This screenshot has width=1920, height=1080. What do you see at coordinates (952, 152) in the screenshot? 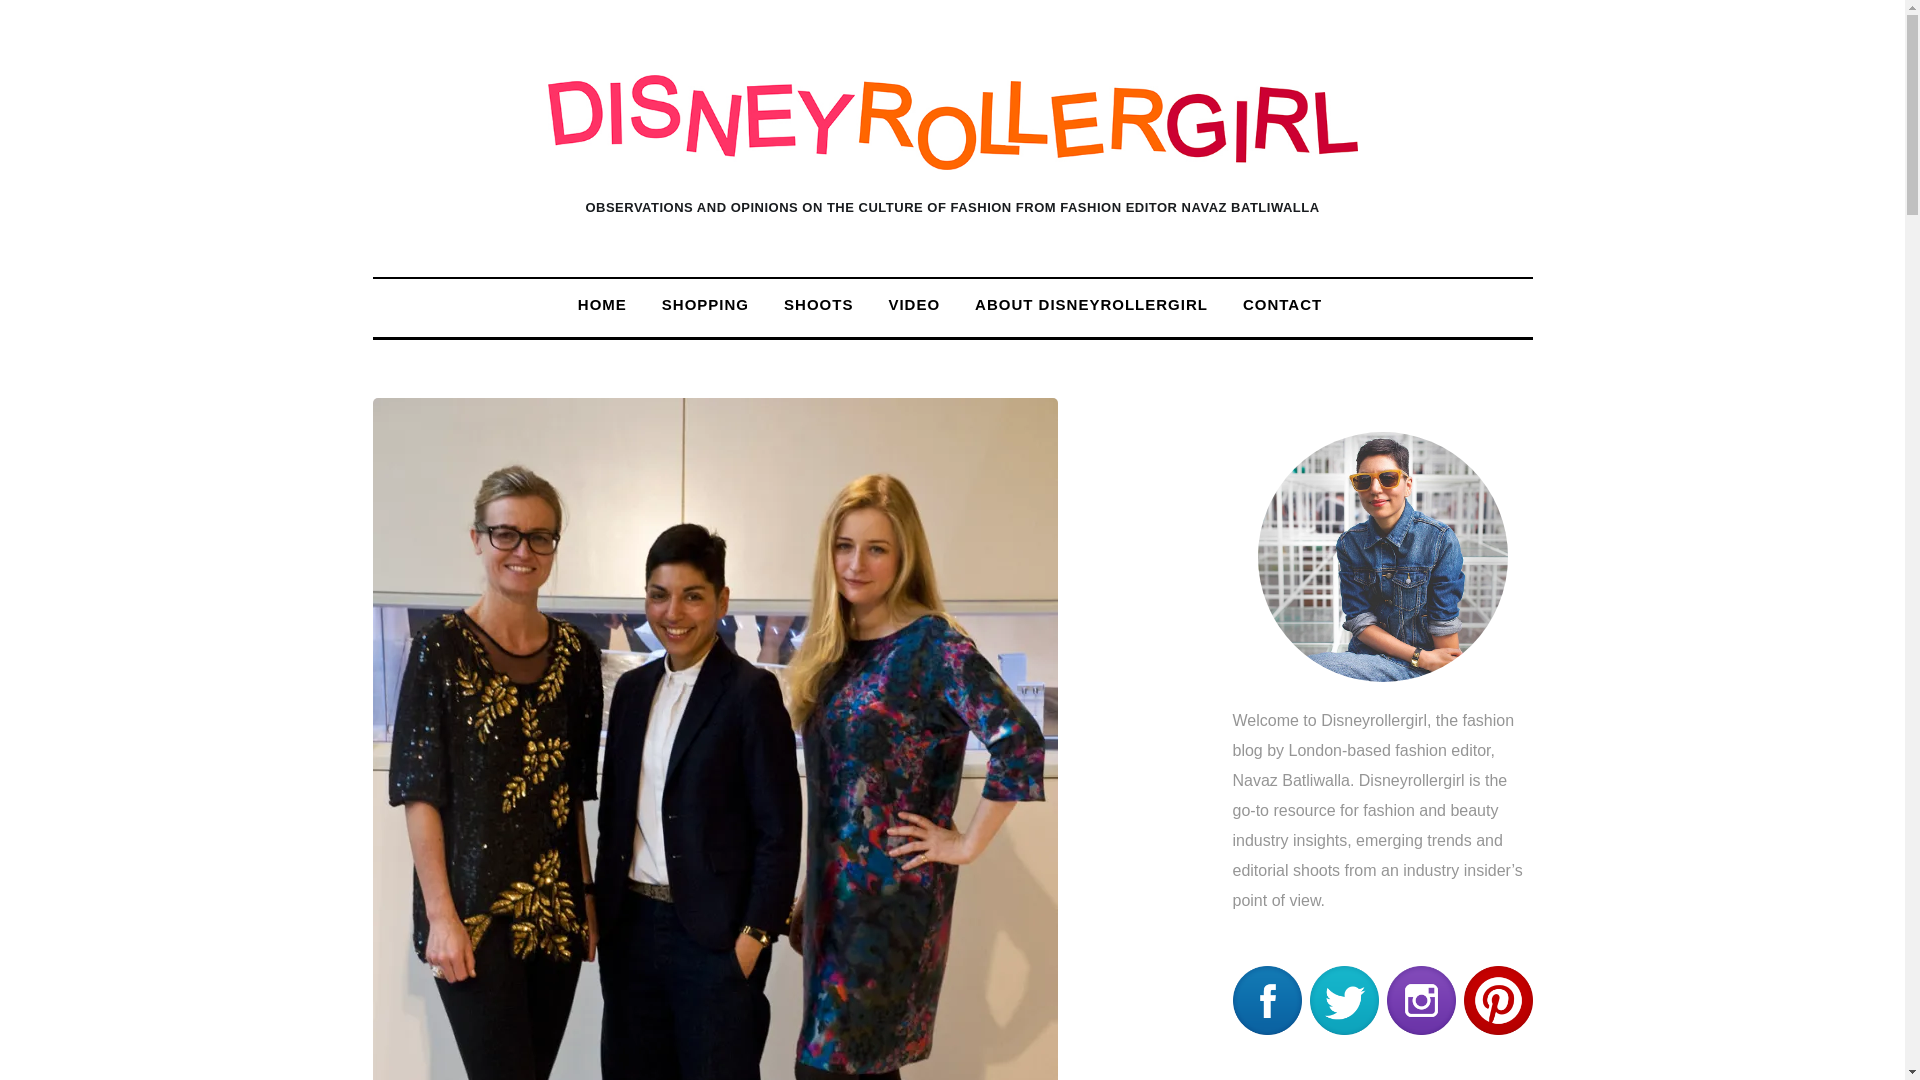
I see `DisneyRollerGirl` at bounding box center [952, 152].